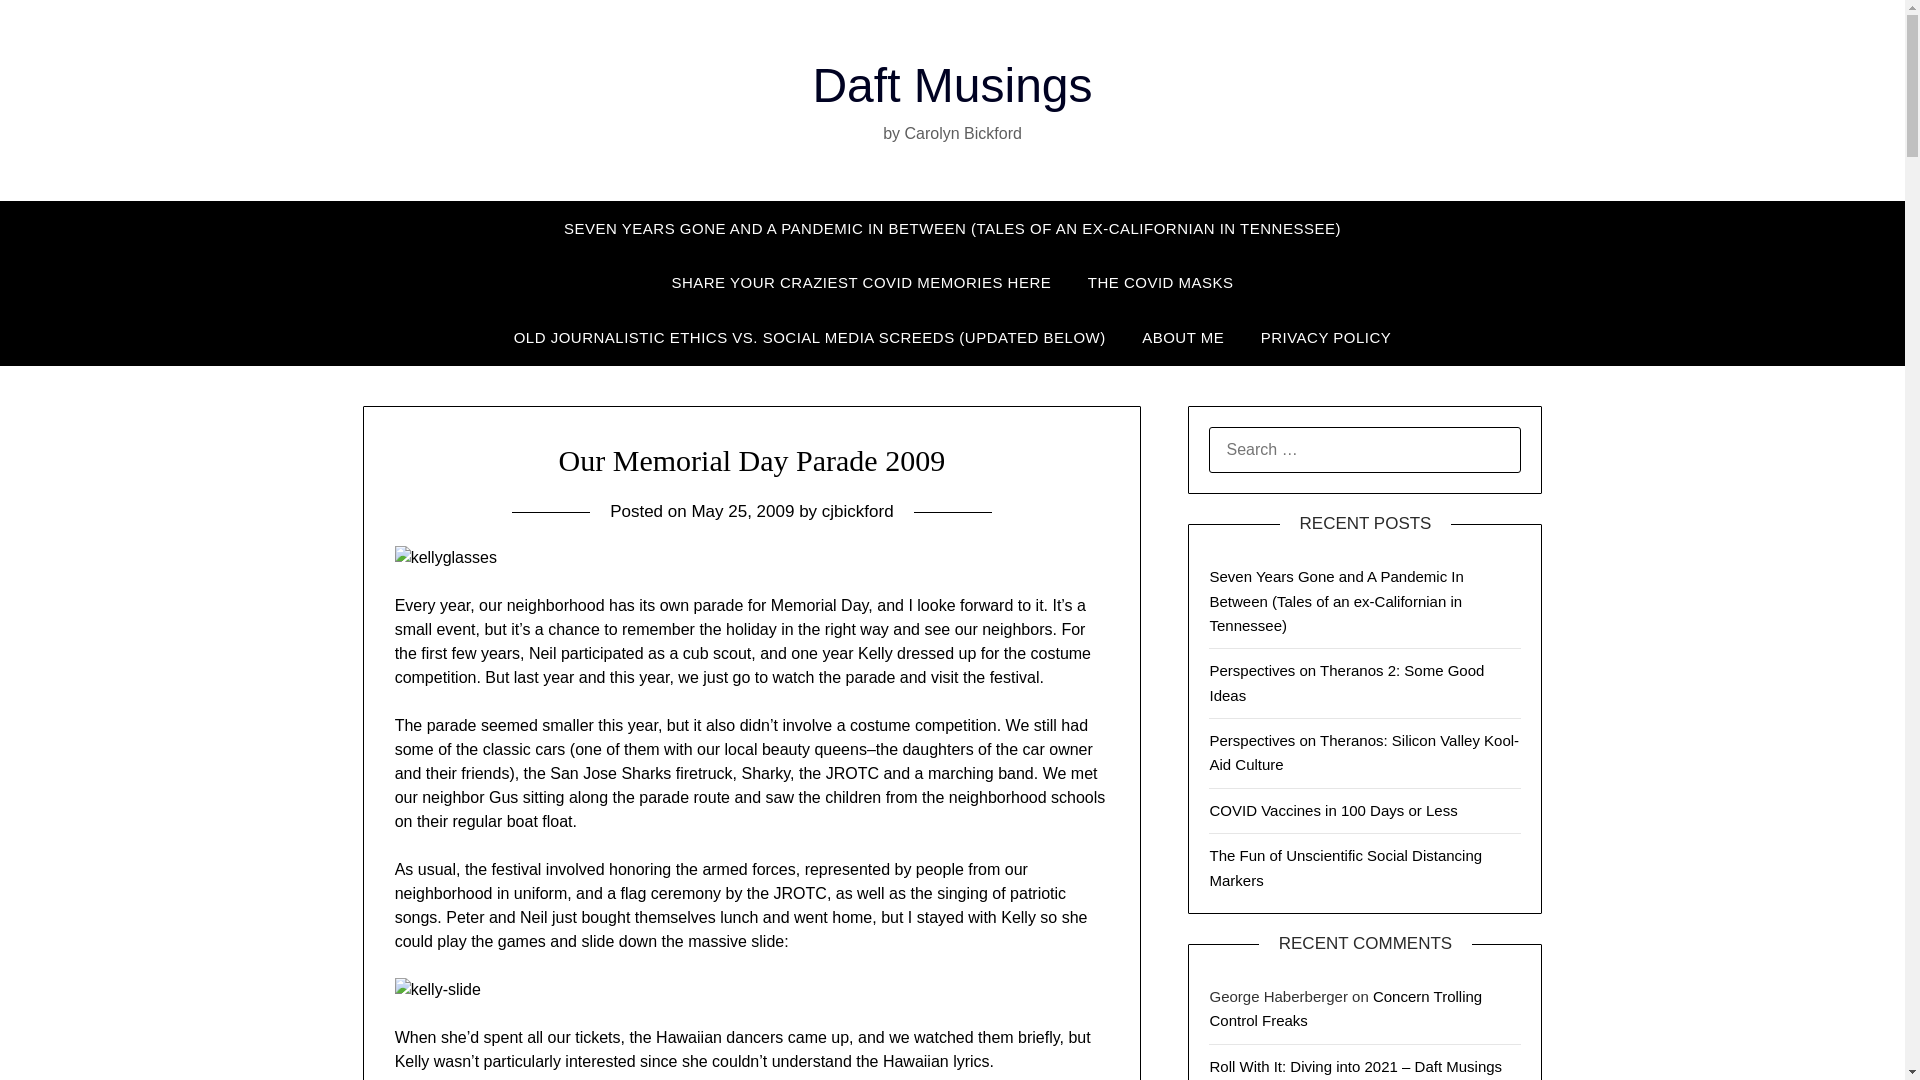 Image resolution: width=1920 pixels, height=1080 pixels. I want to click on The Fun of Unscientific Social Distancing Markers, so click(1346, 866).